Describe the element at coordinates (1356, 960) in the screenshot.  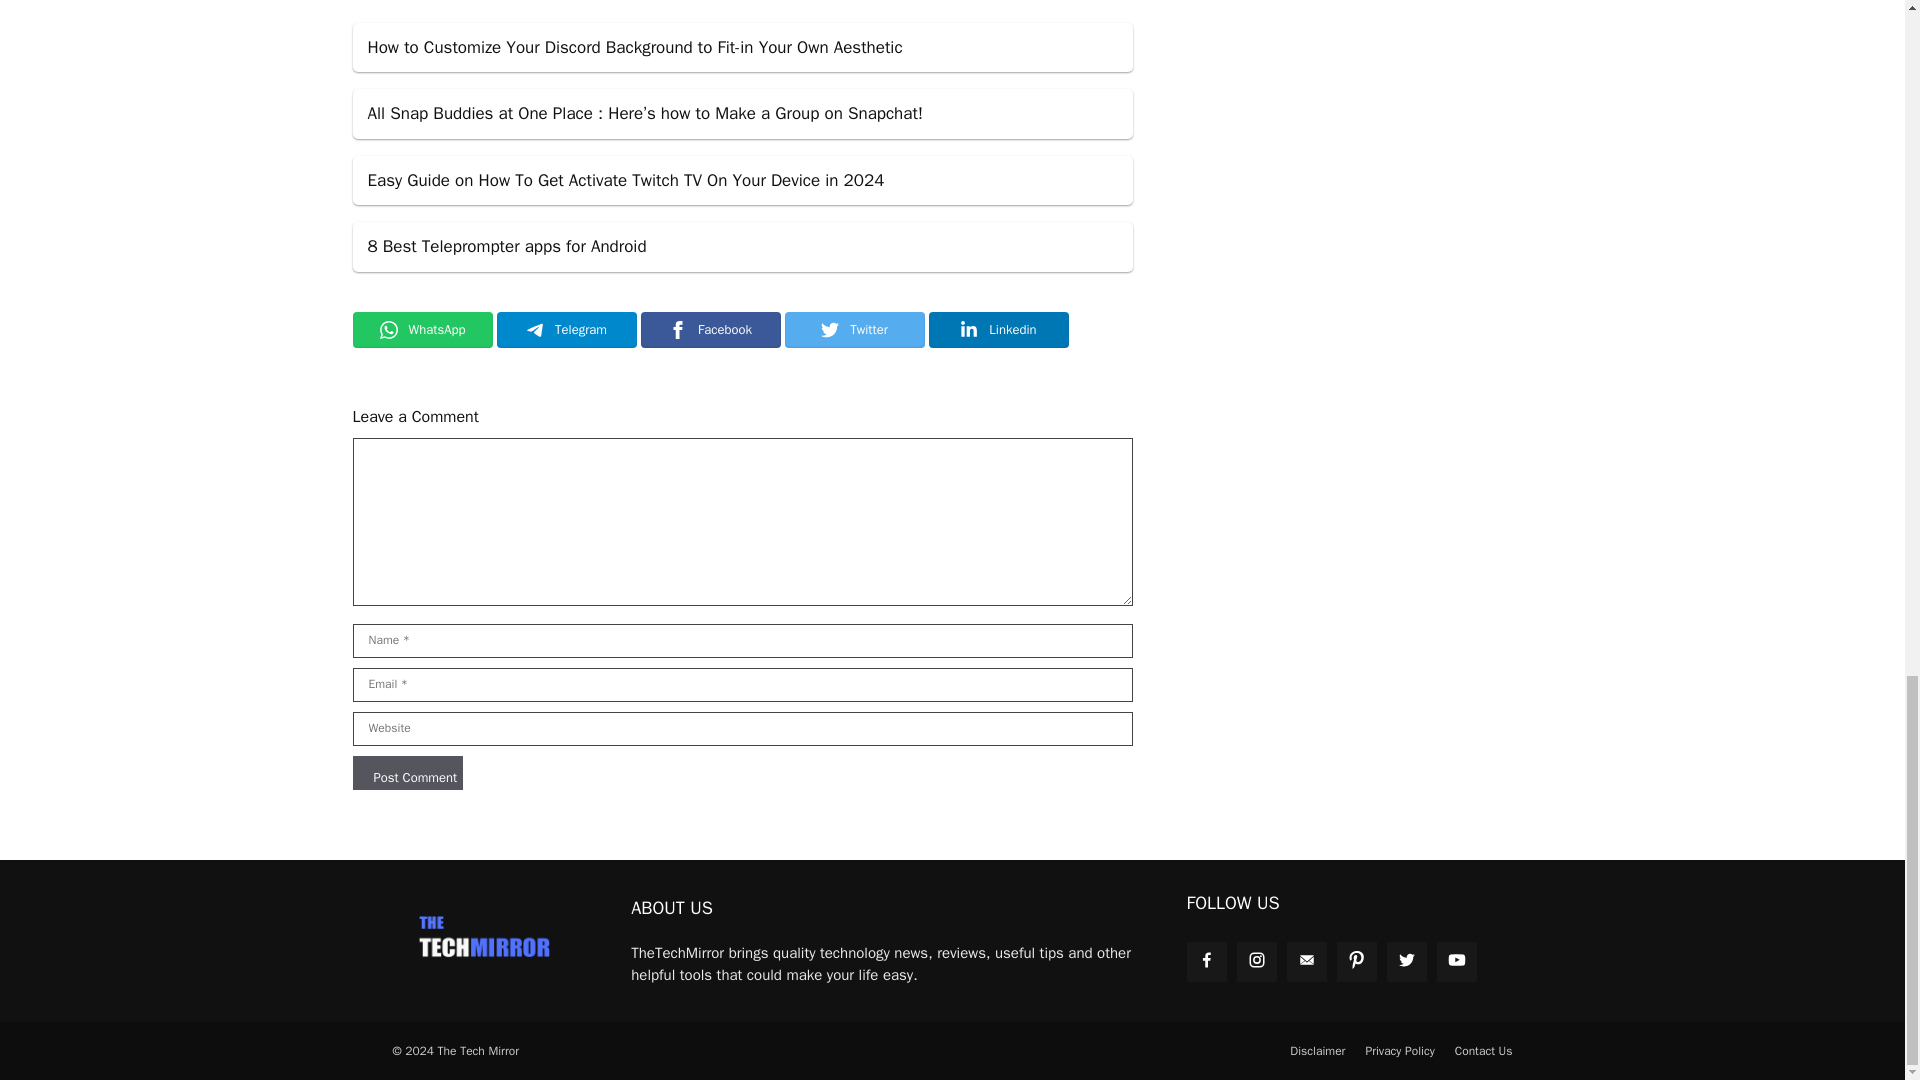
I see `Pinterest` at that location.